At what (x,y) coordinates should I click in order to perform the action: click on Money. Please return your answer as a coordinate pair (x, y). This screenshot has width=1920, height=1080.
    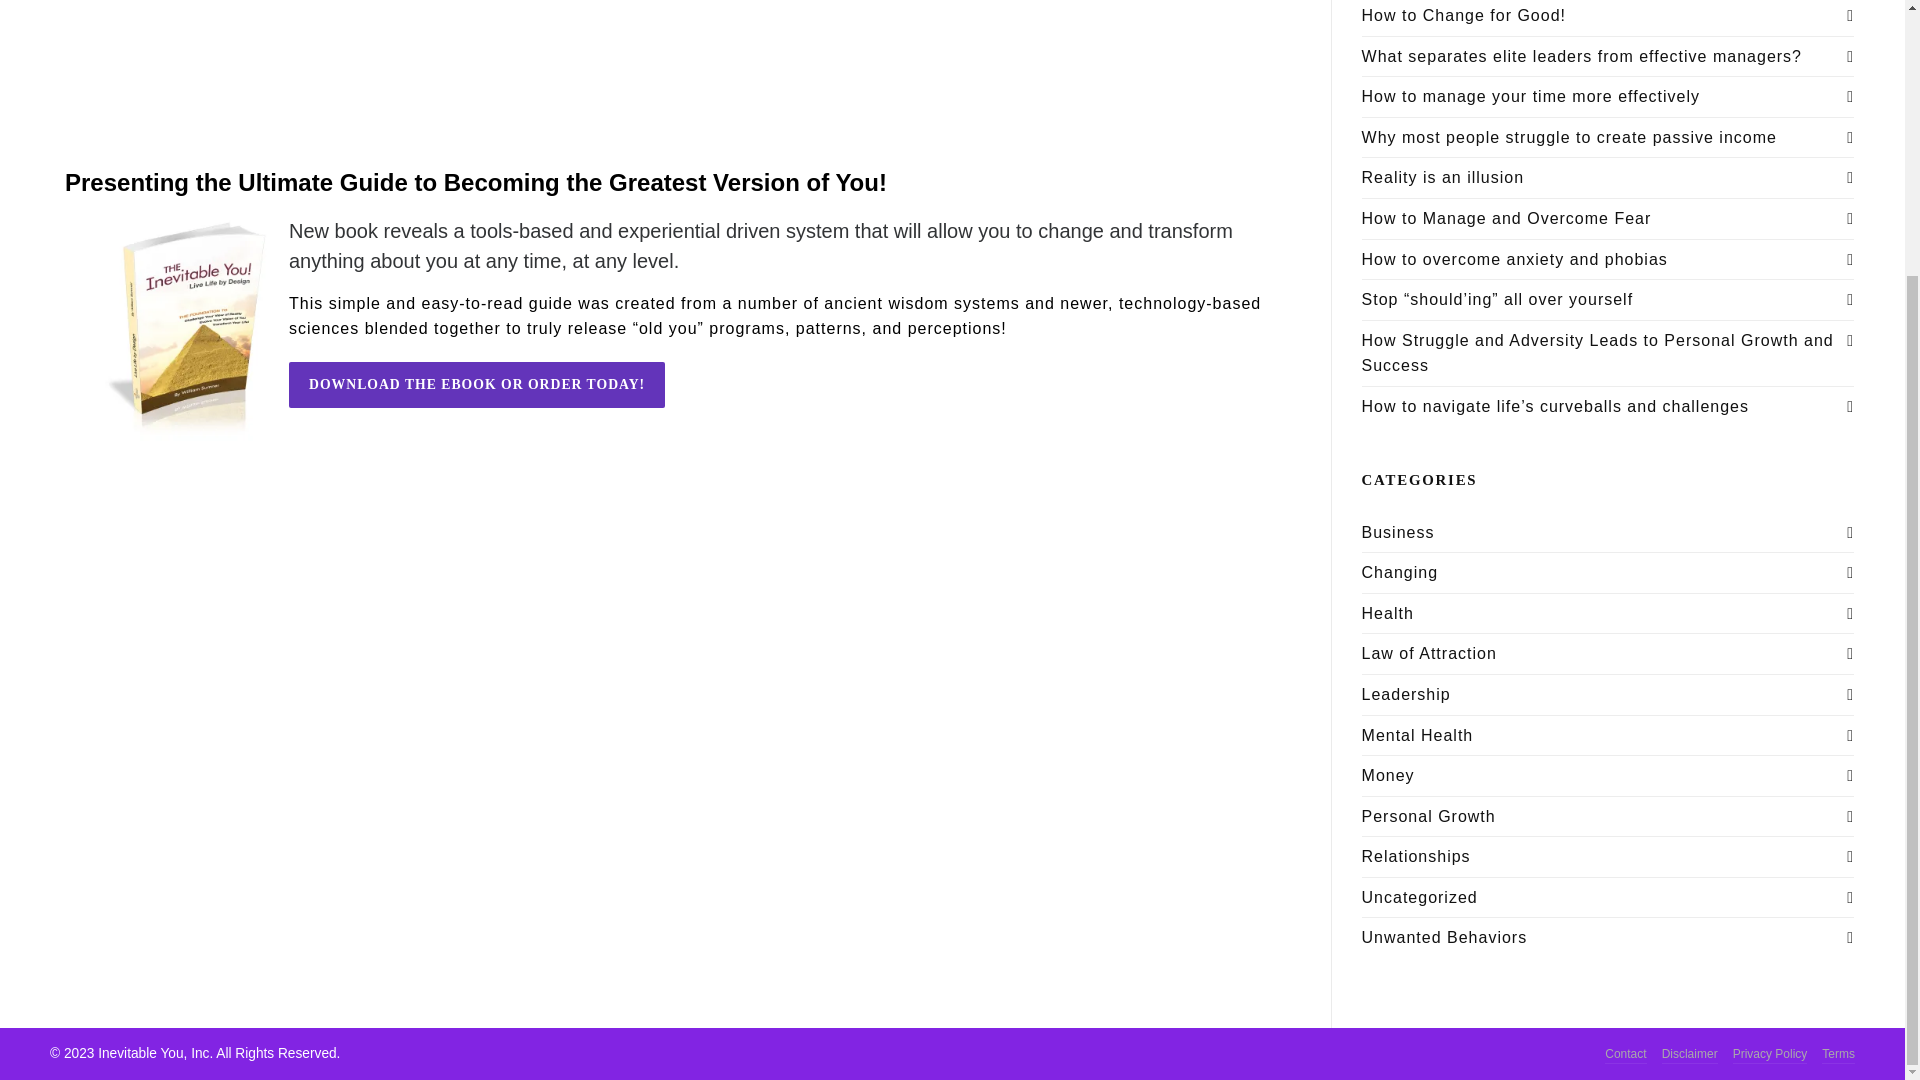
    Looking at the image, I should click on (1388, 775).